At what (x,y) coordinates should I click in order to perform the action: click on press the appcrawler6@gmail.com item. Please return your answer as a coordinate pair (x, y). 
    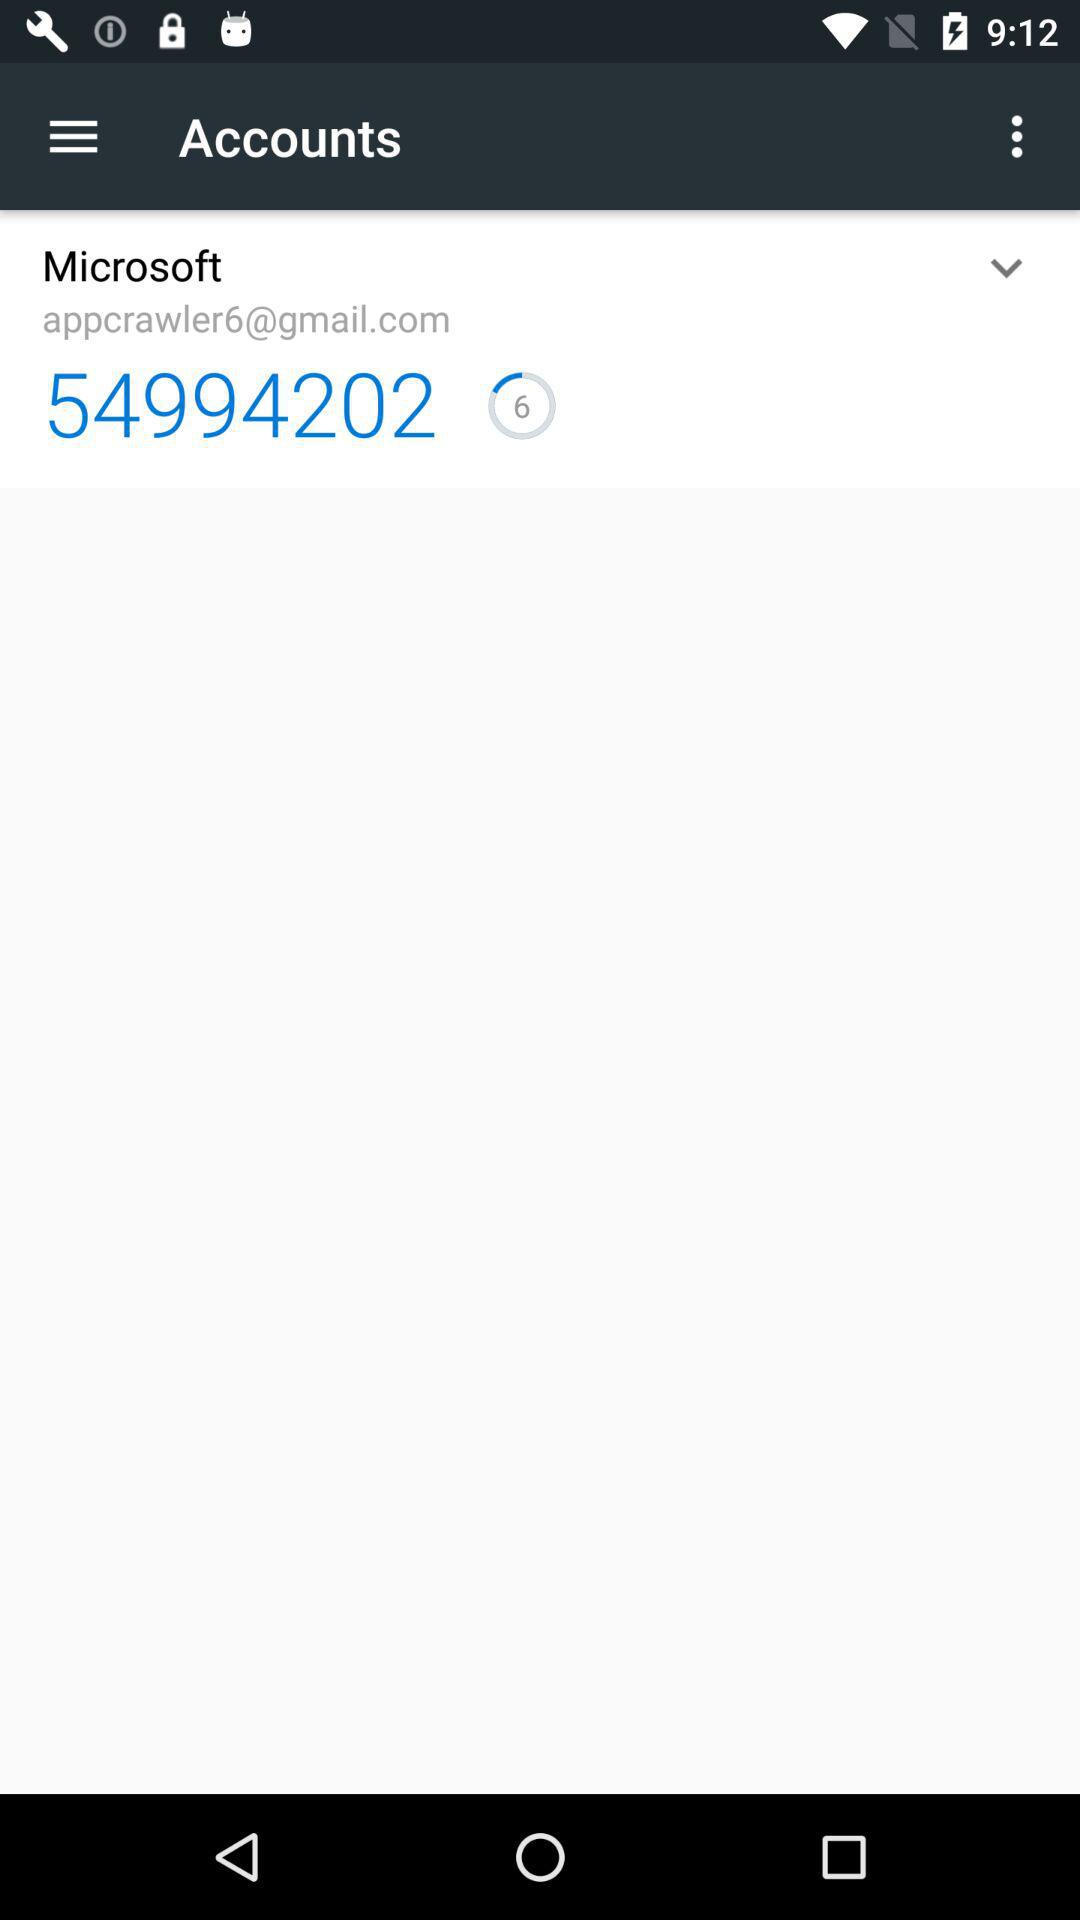
    Looking at the image, I should click on (246, 318).